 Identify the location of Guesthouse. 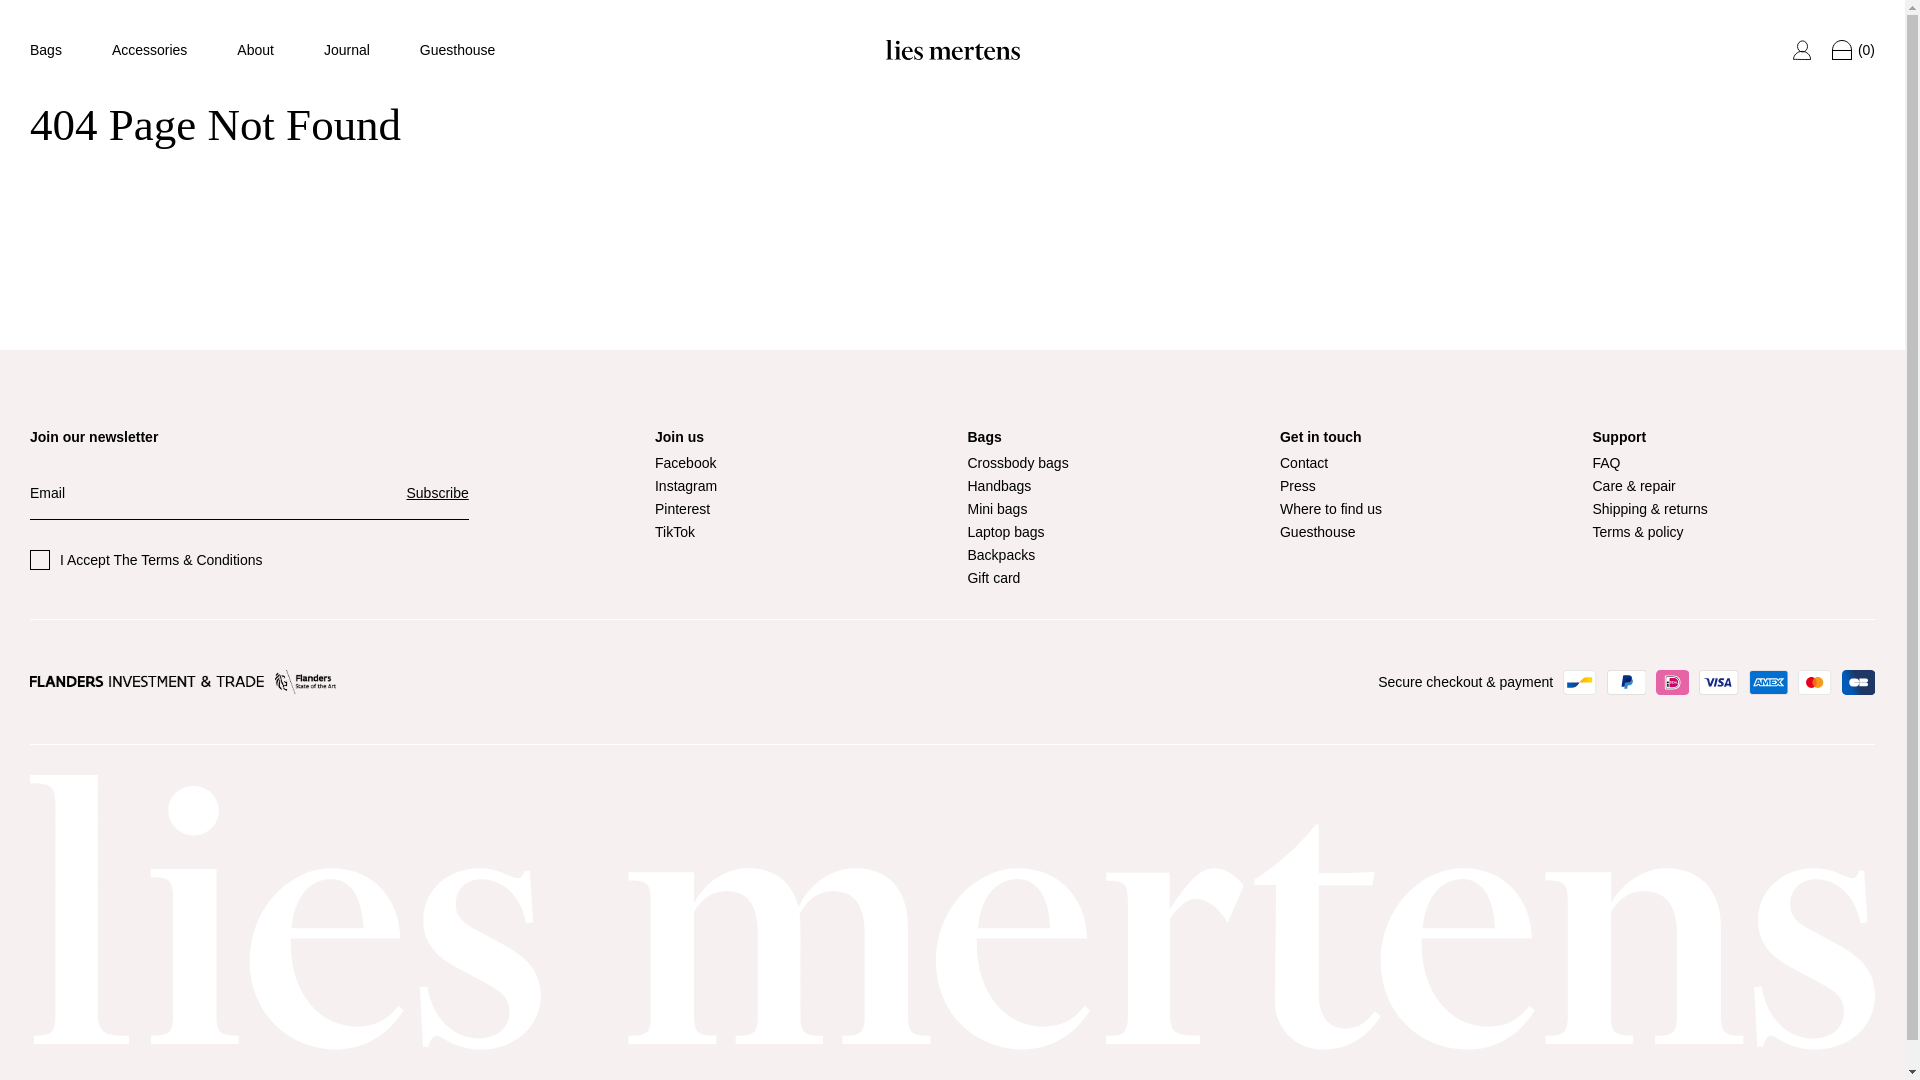
(458, 50).